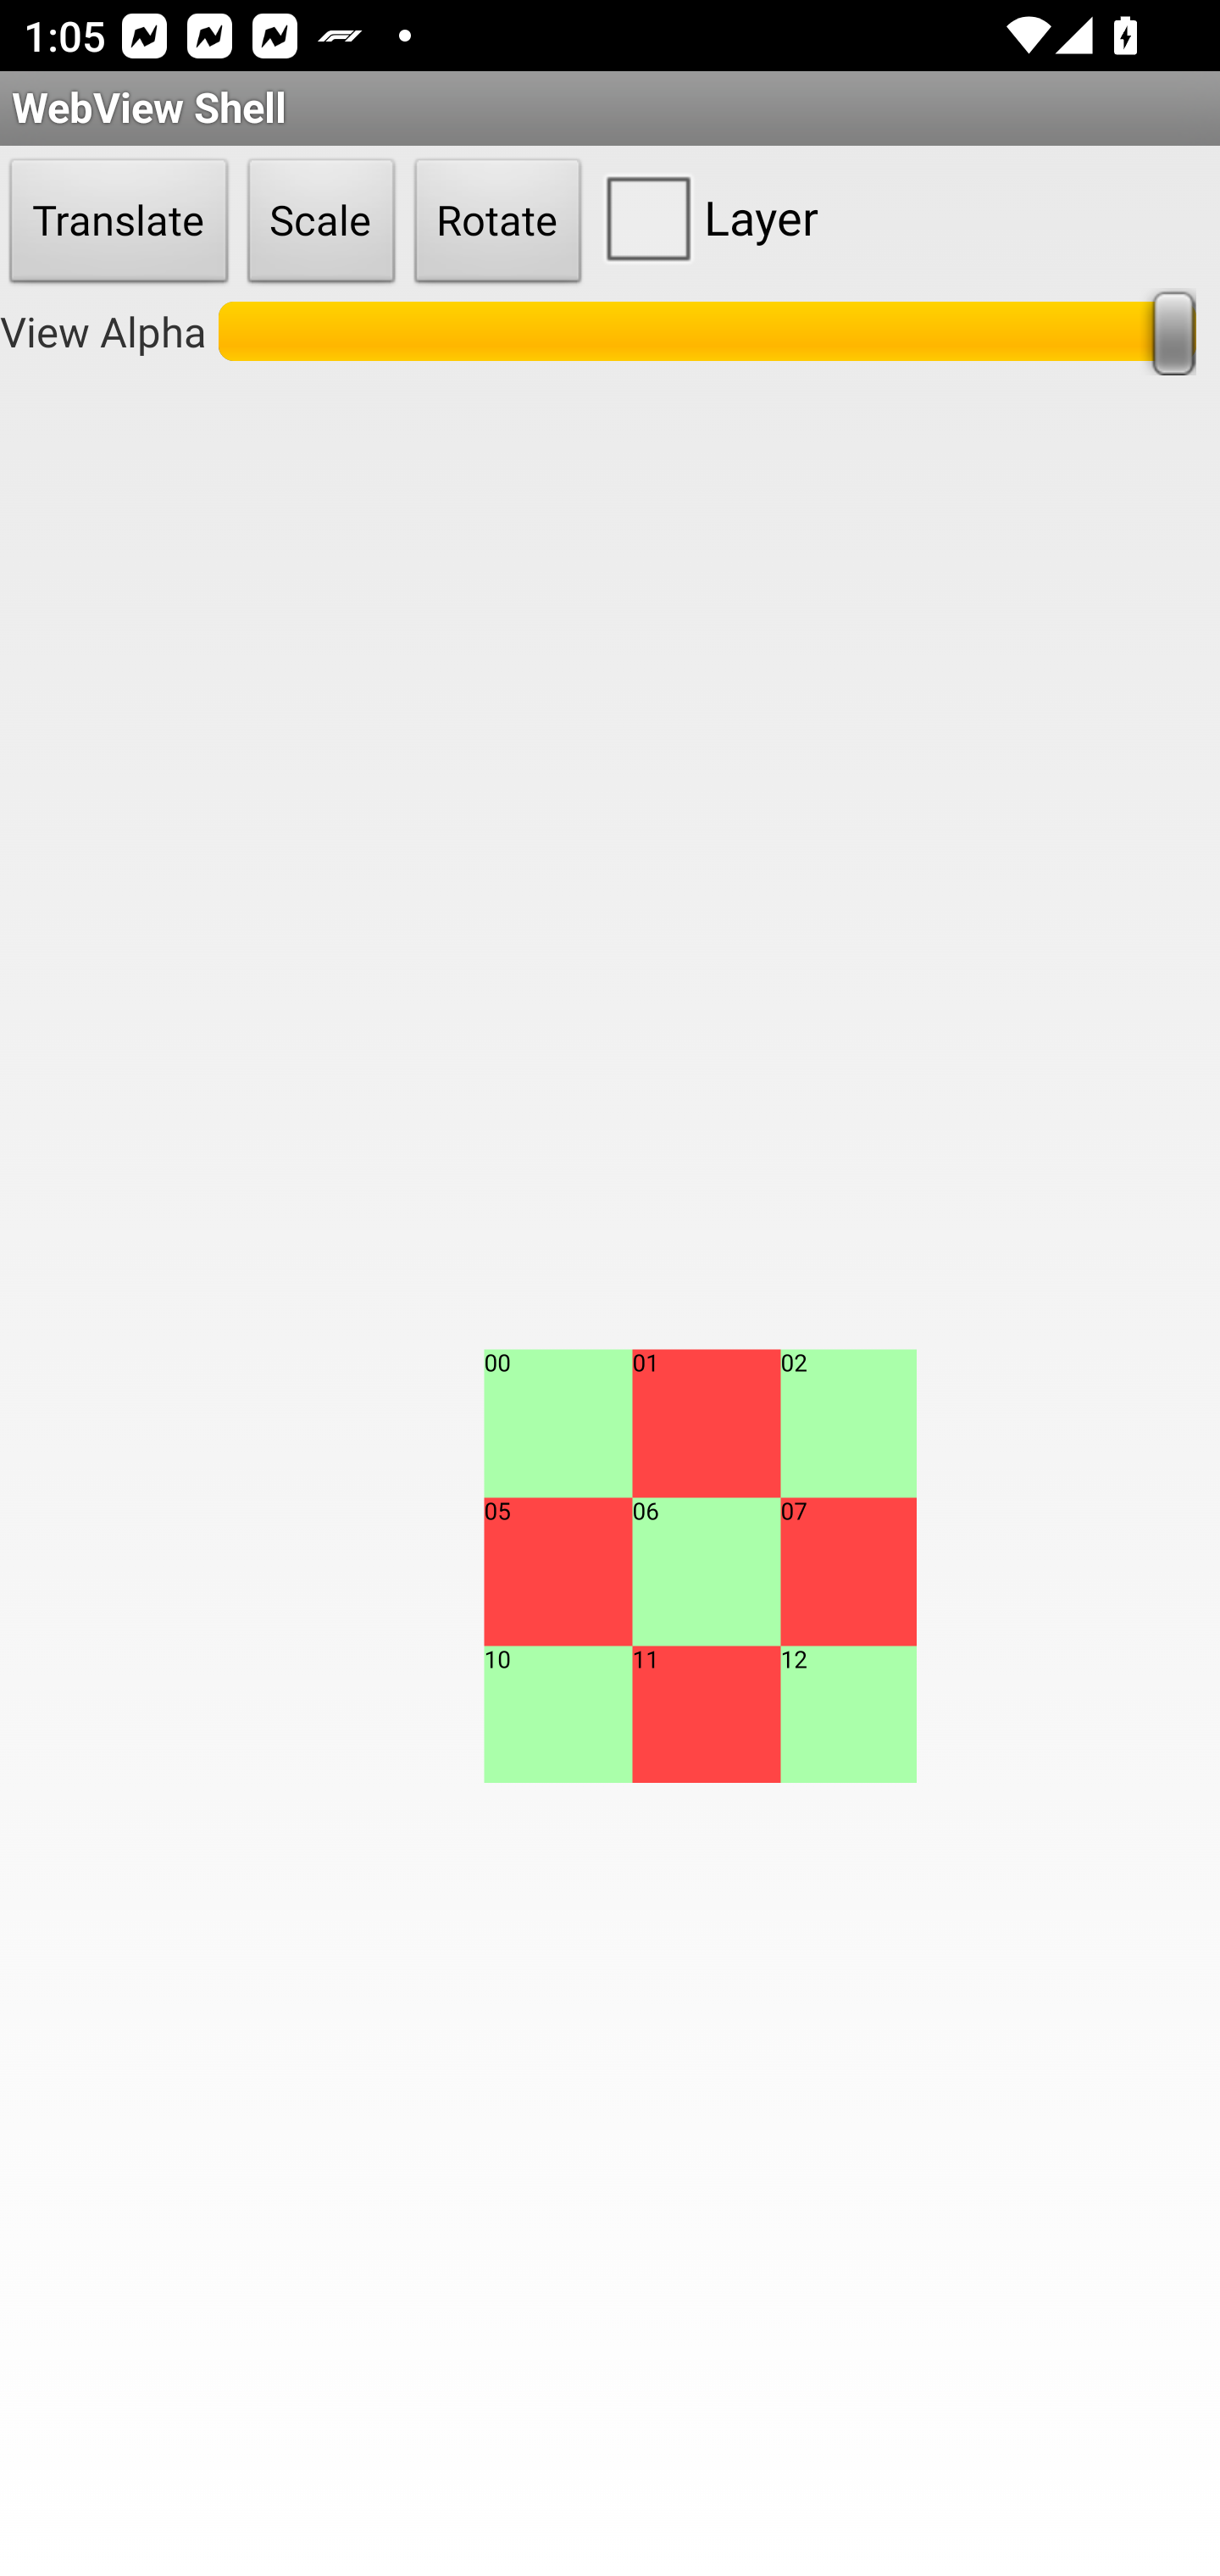 Image resolution: width=1220 pixels, height=2576 pixels. I want to click on Scale, so click(321, 222).